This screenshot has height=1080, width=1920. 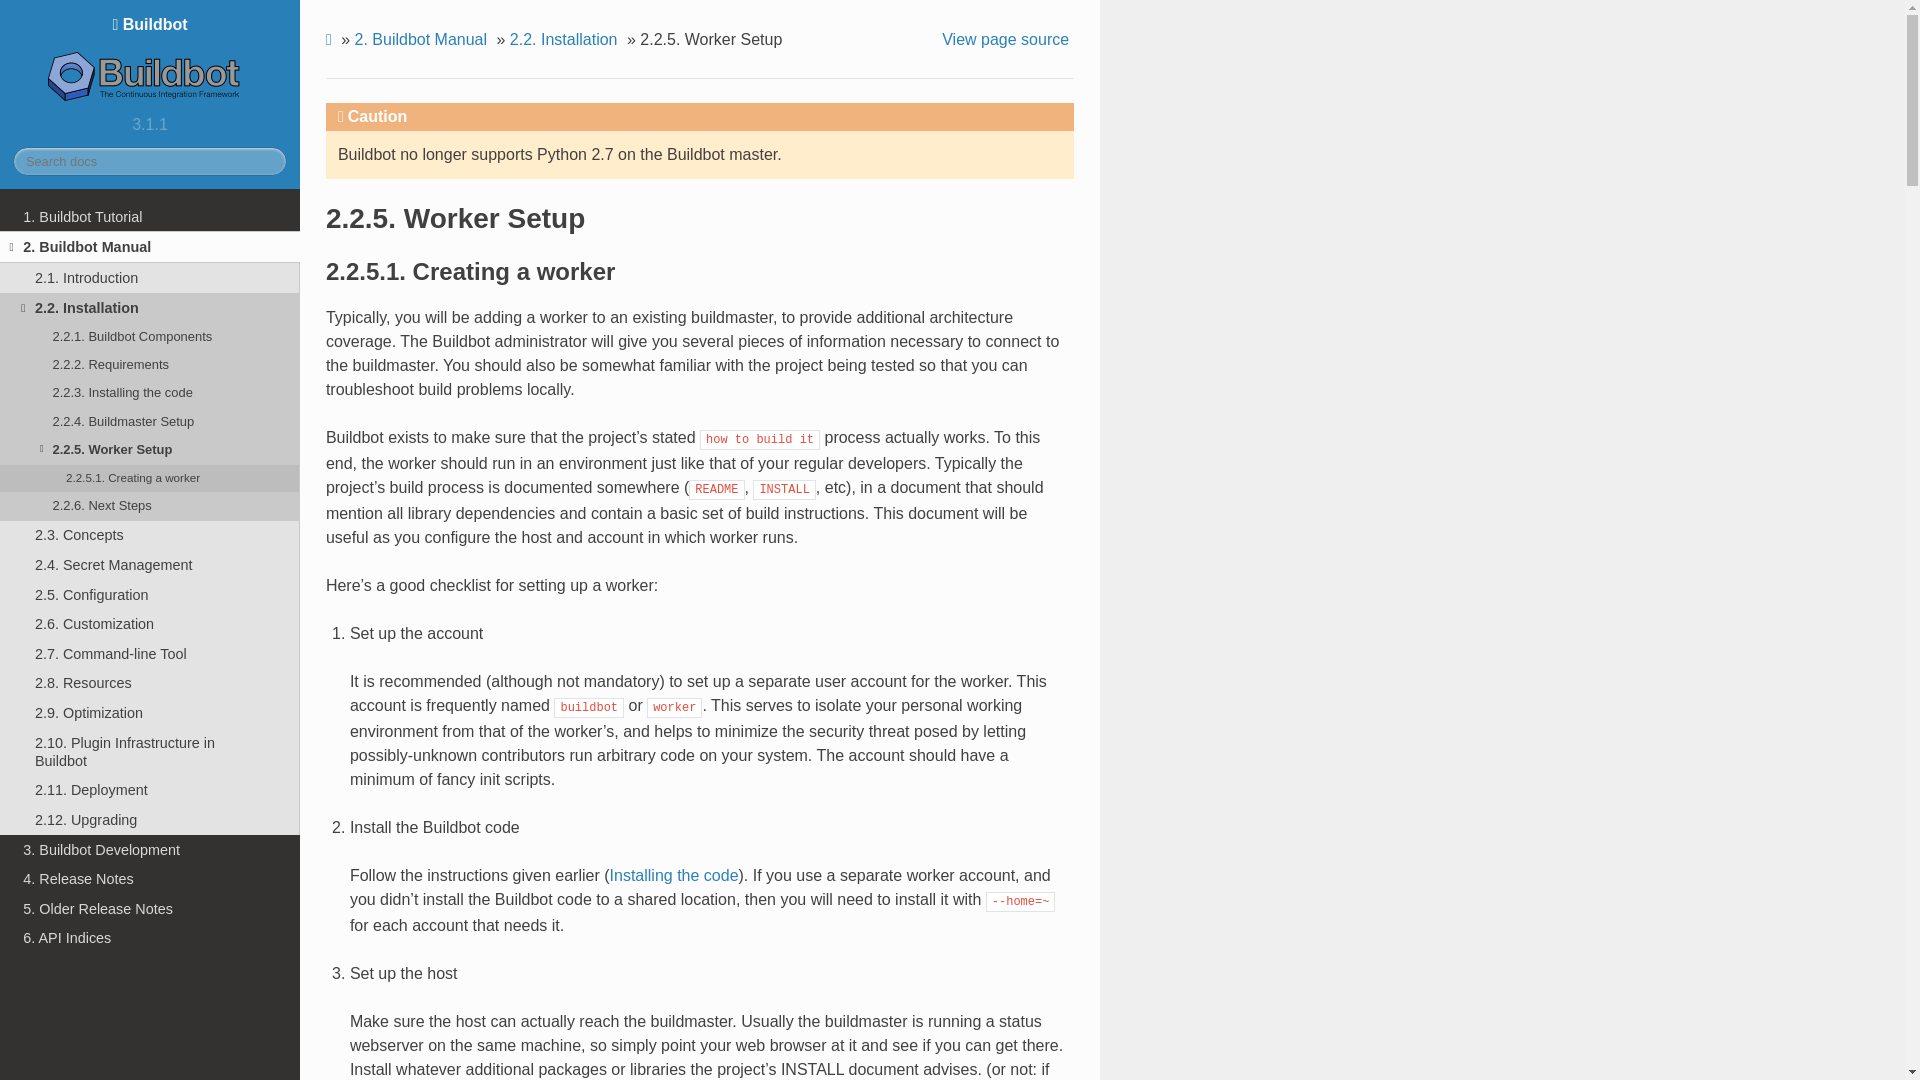 What do you see at coordinates (150, 712) in the screenshot?
I see `2.9. Optimization` at bounding box center [150, 712].